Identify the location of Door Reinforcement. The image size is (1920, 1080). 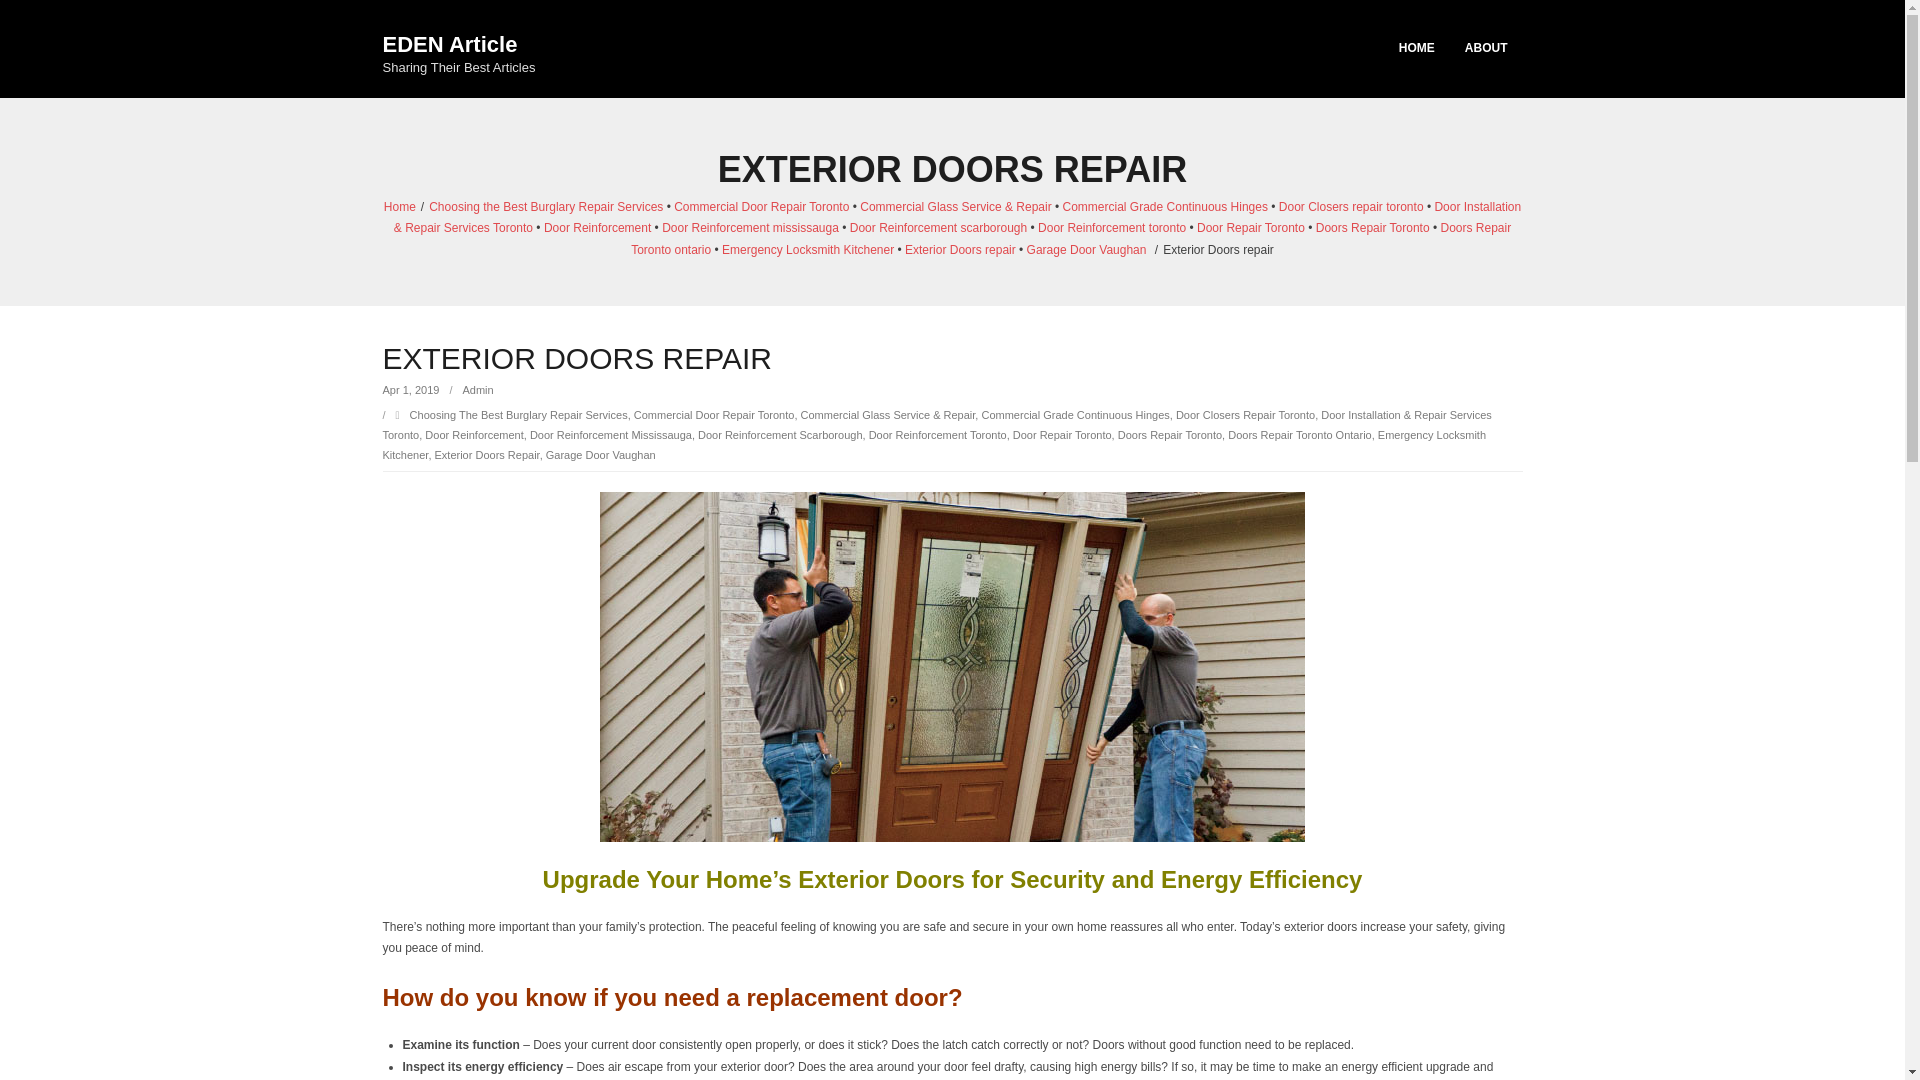
(518, 415).